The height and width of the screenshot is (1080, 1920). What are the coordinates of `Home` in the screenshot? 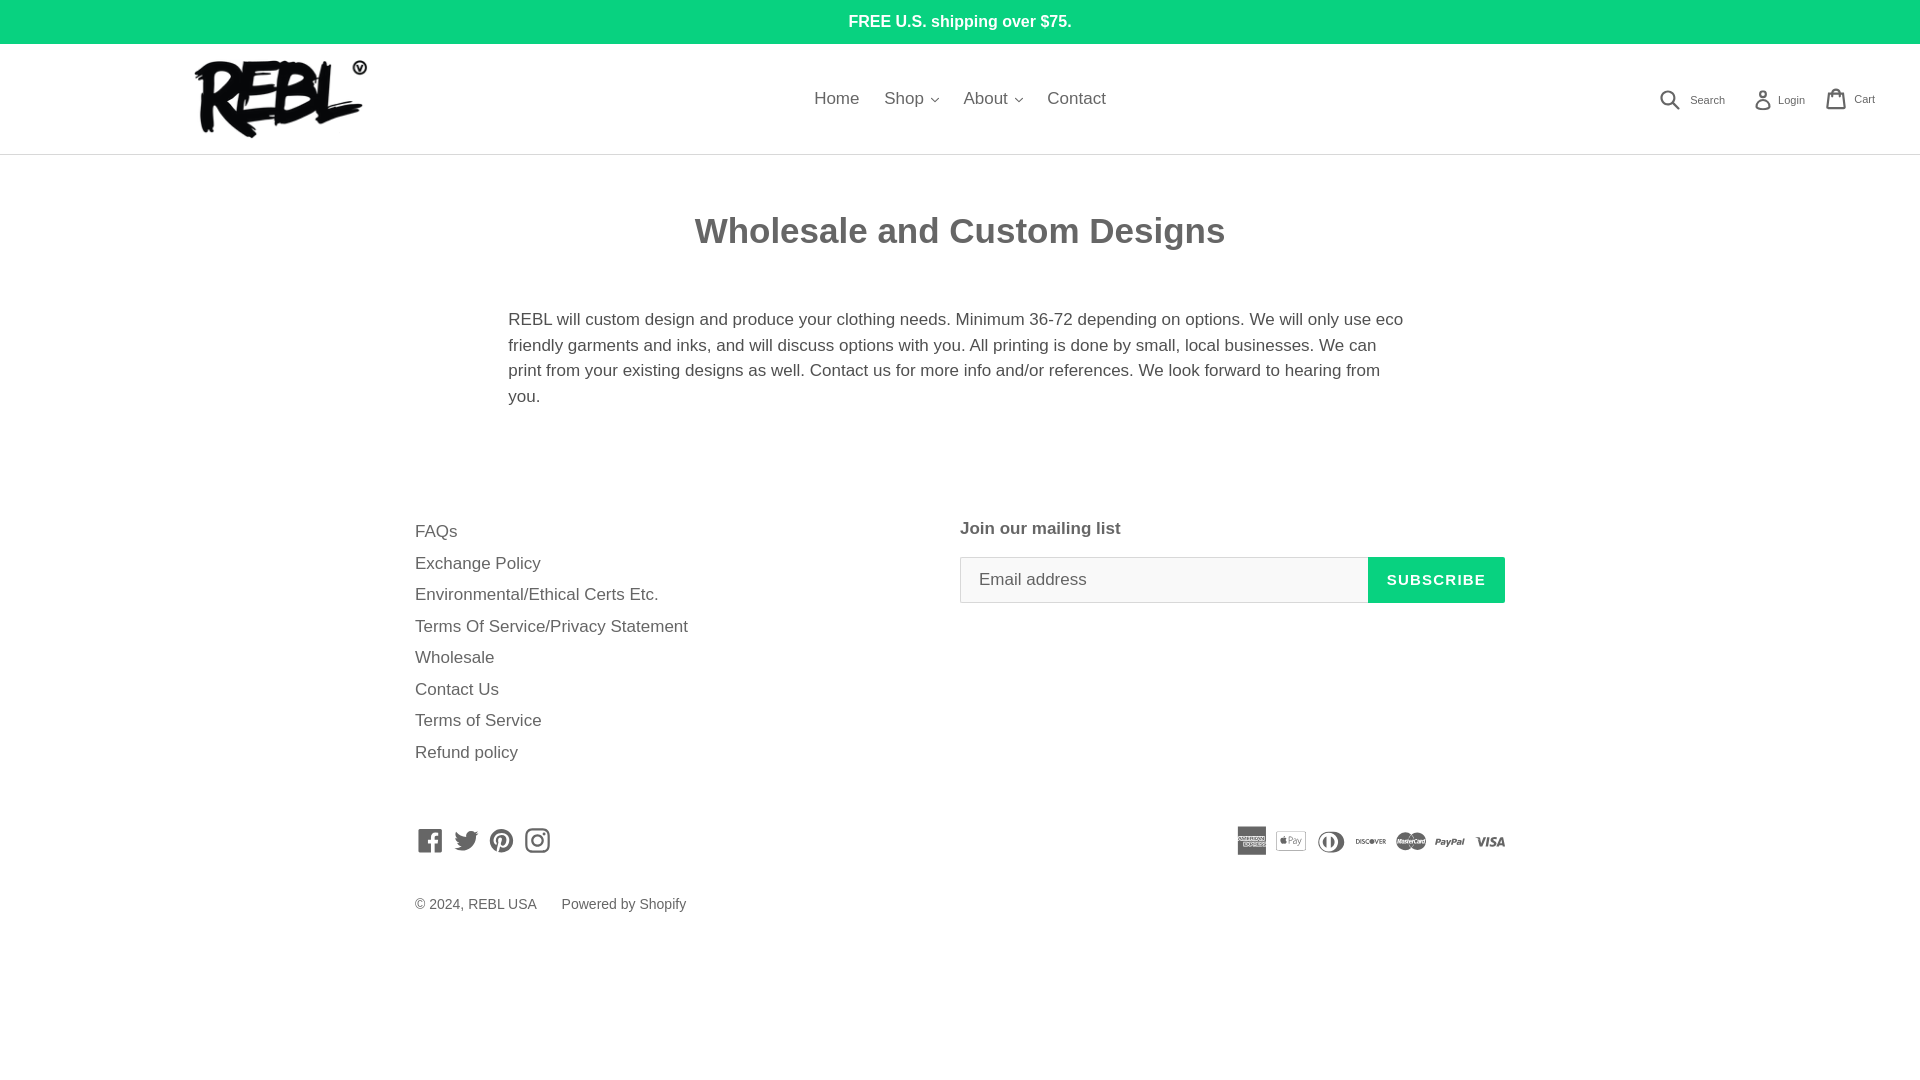 It's located at (537, 839).